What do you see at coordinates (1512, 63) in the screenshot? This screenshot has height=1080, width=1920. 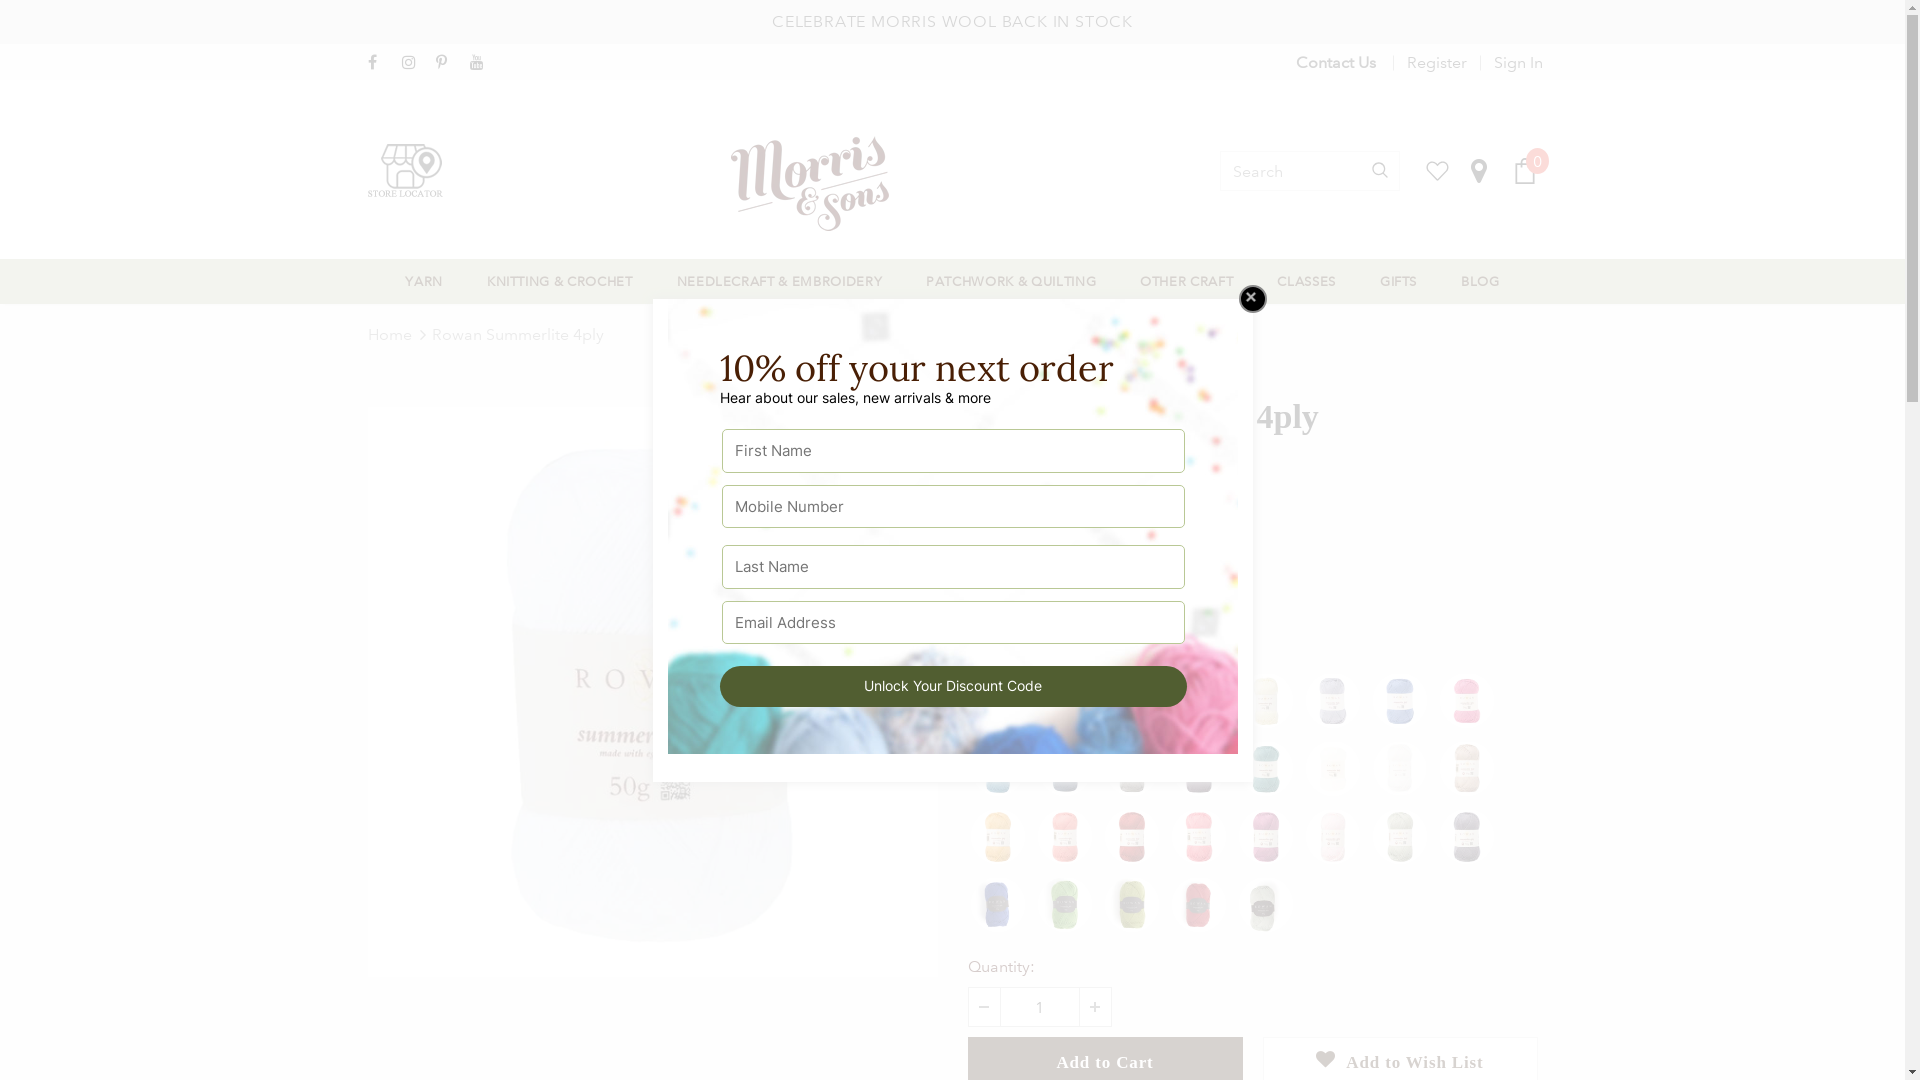 I see `Sign In` at bounding box center [1512, 63].